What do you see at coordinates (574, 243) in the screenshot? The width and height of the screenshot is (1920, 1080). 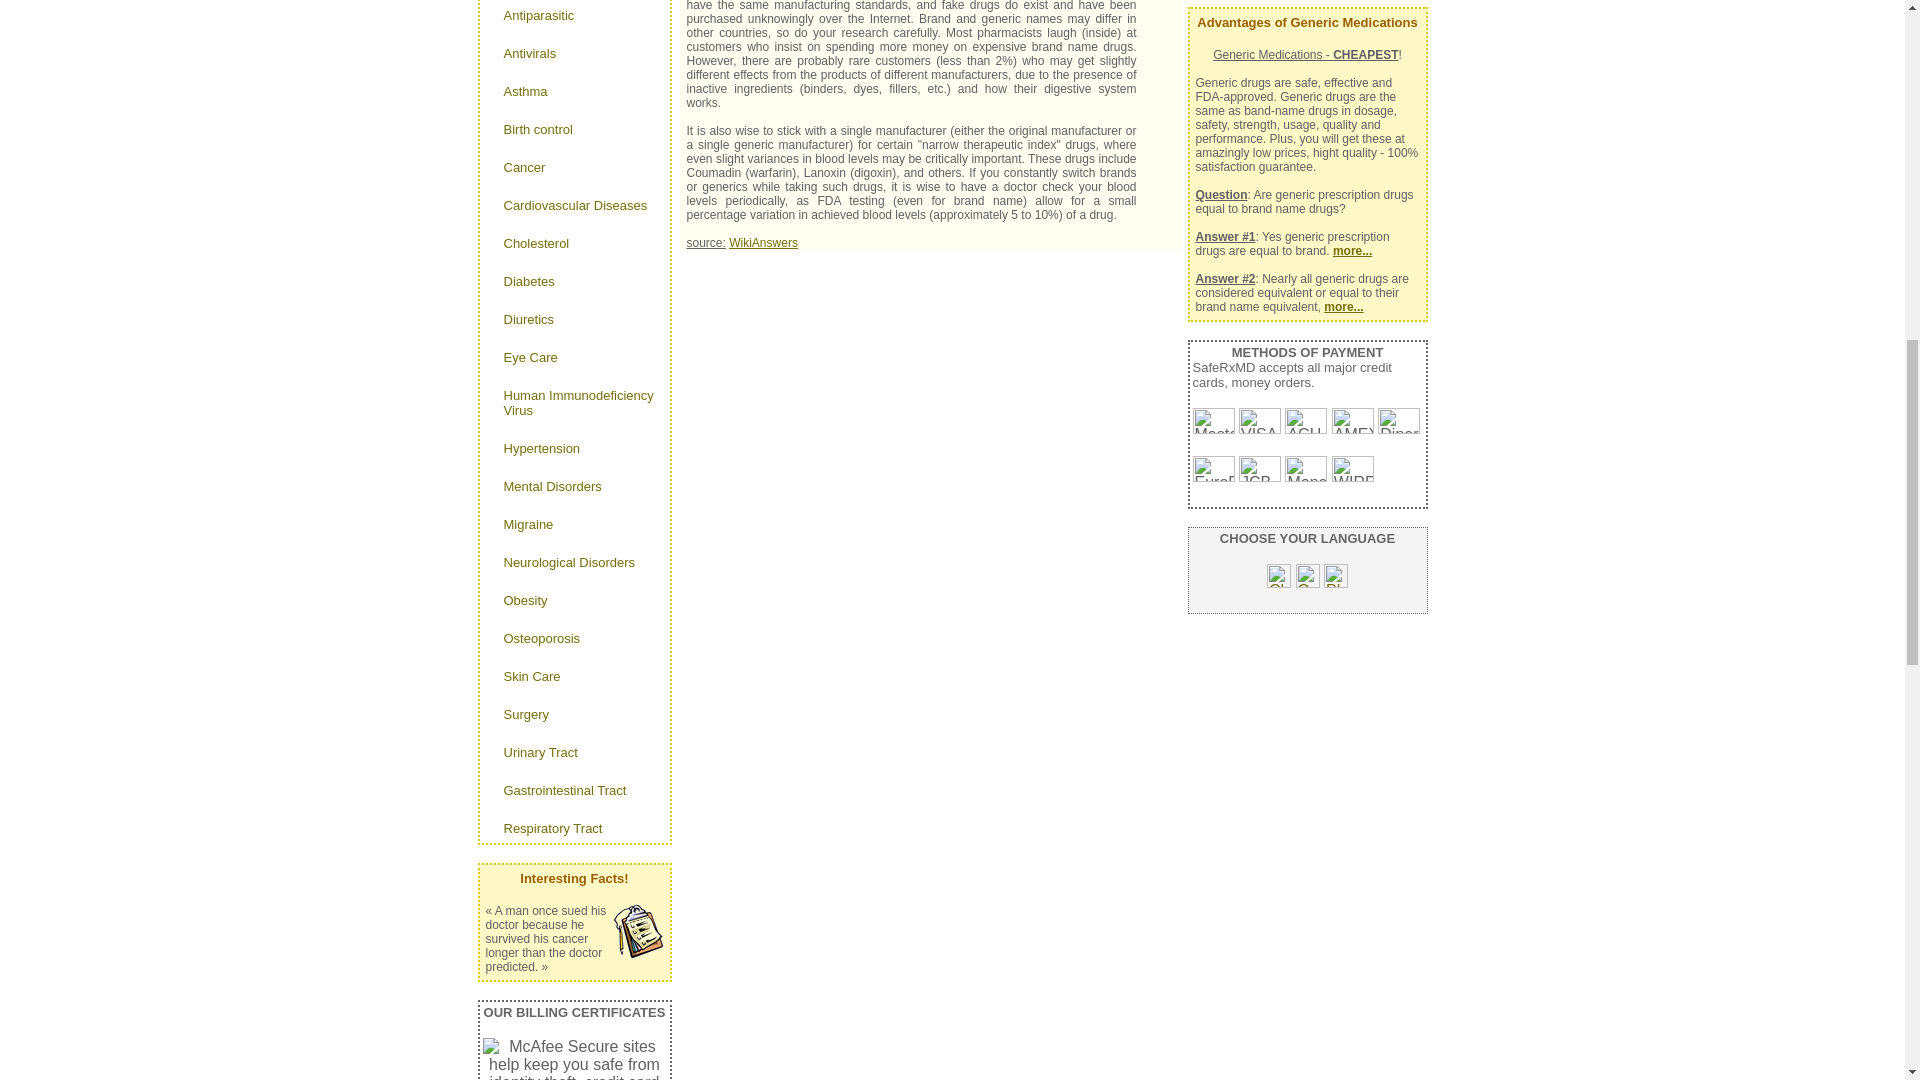 I see `Cholesterol` at bounding box center [574, 243].